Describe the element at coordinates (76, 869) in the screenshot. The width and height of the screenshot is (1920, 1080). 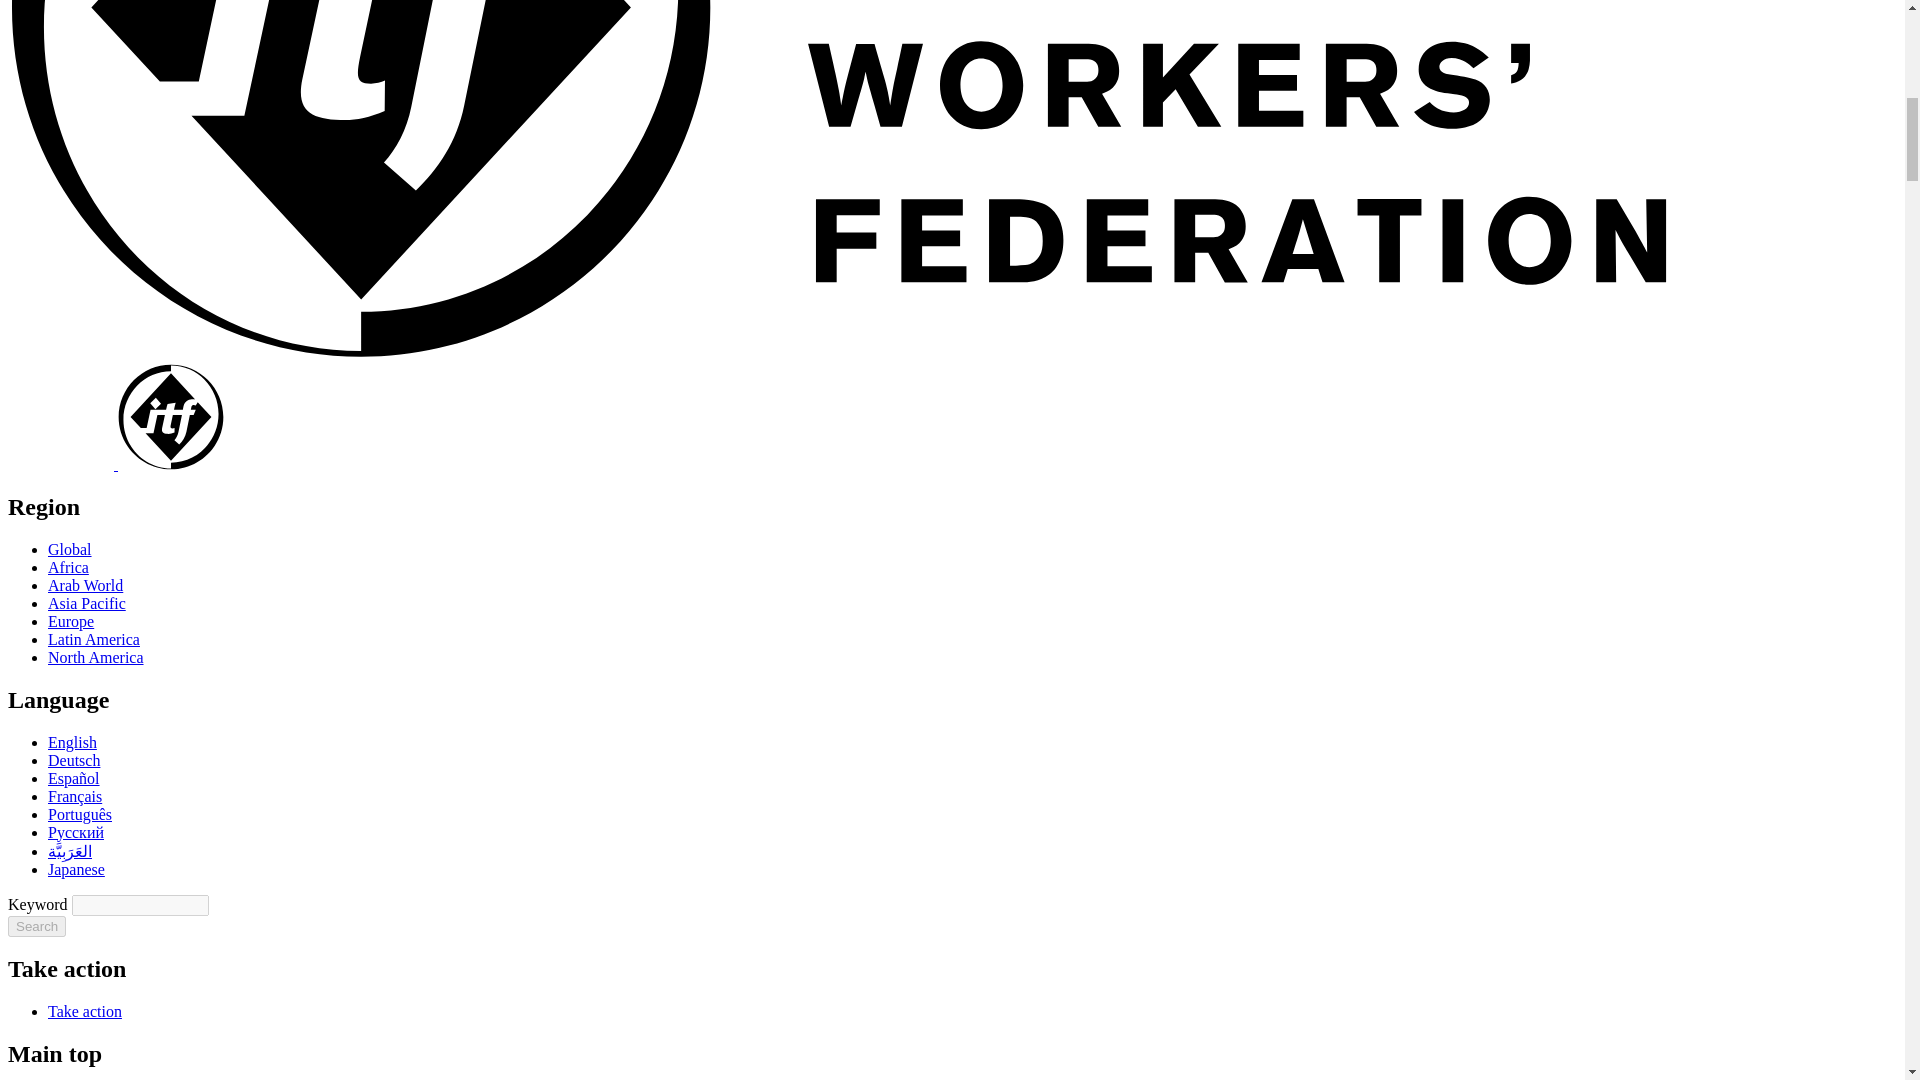
I see `Japanese` at that location.